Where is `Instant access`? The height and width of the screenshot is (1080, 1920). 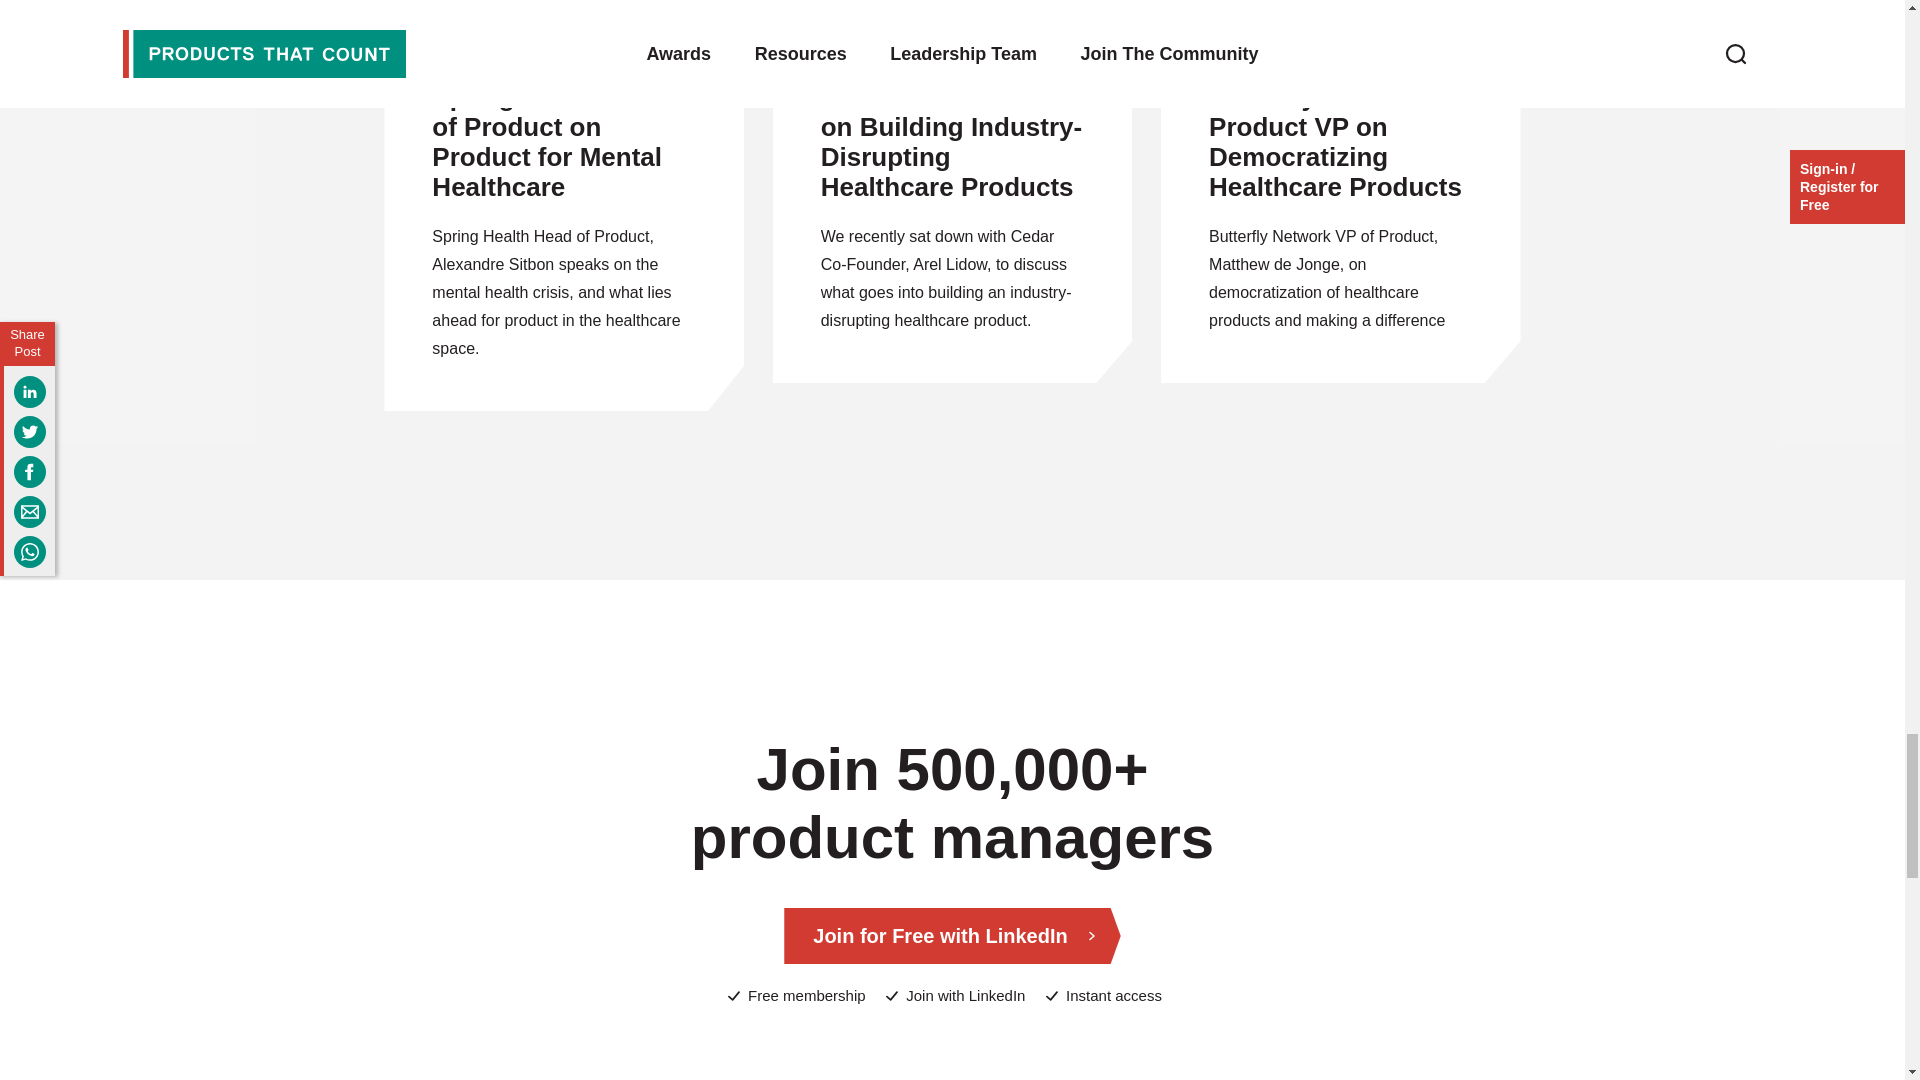 Instant access is located at coordinates (1104, 995).